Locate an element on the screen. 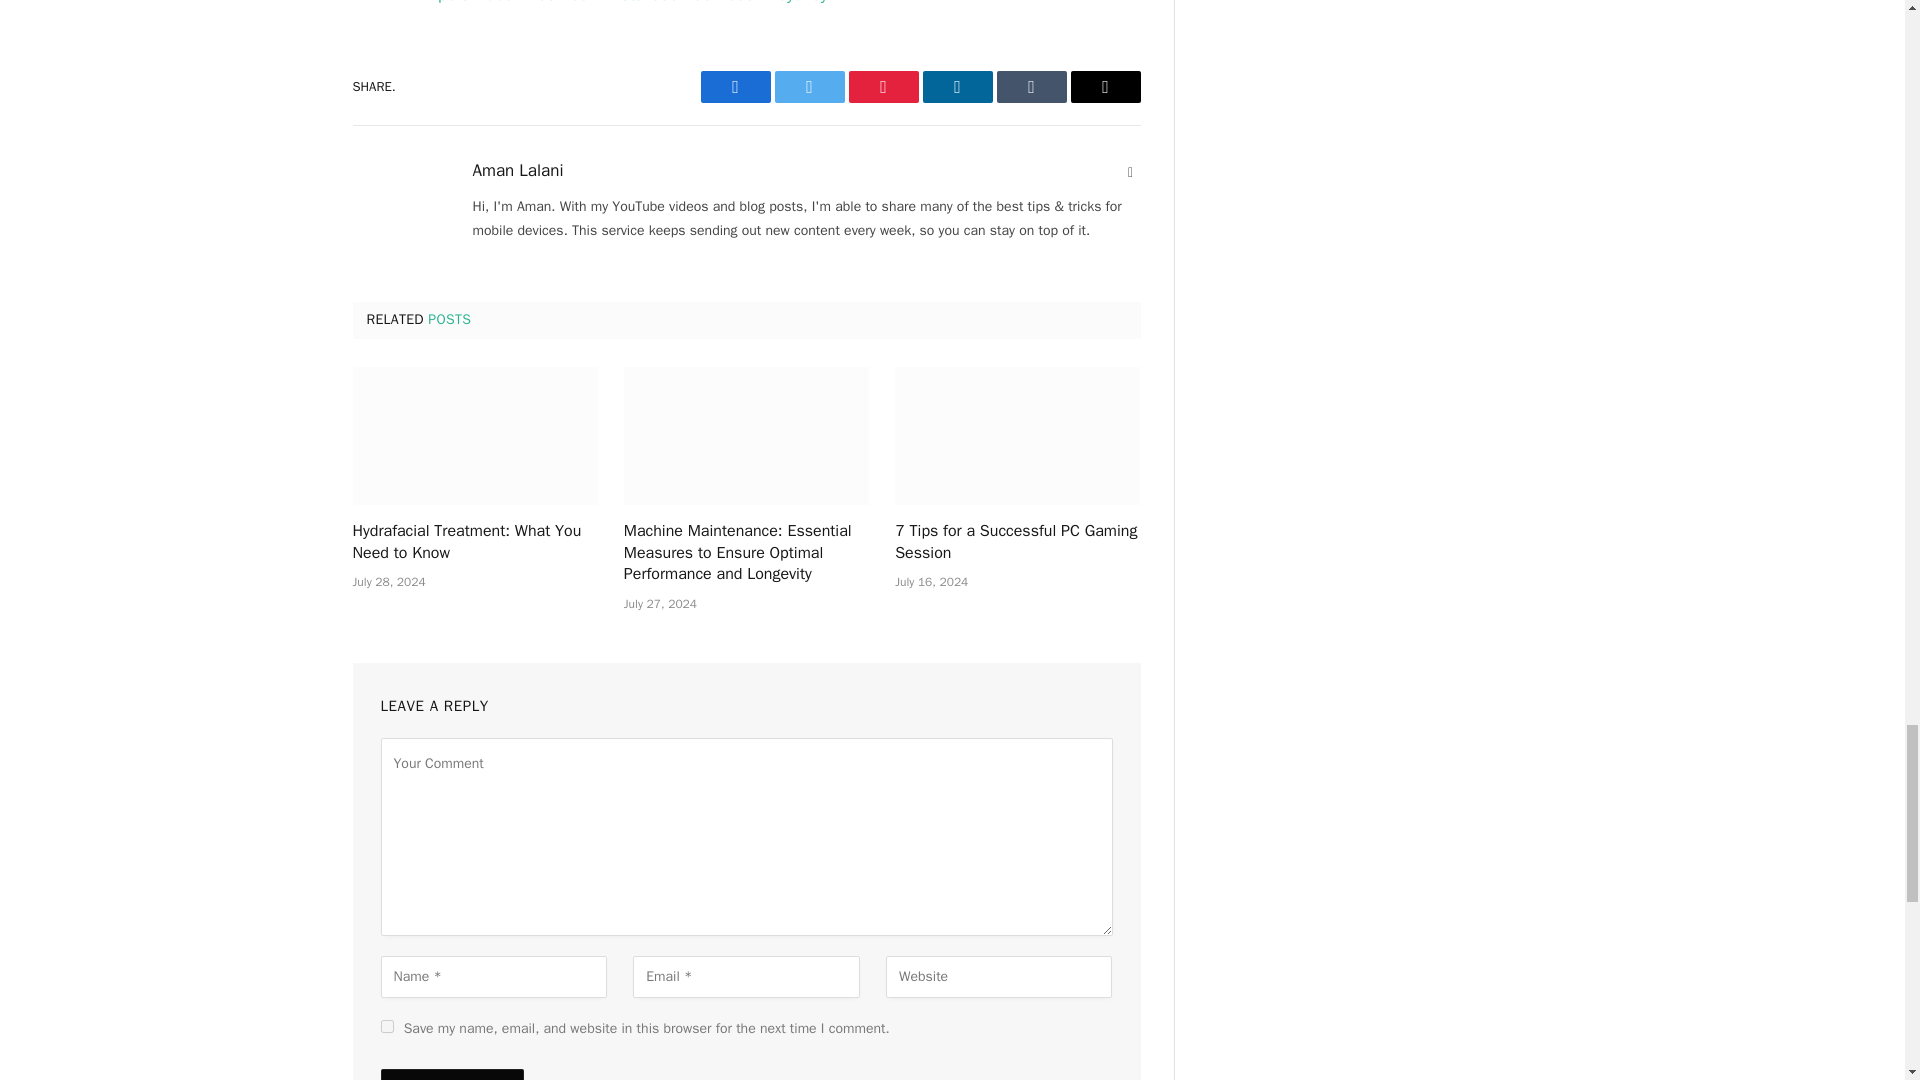  Post Comment is located at coordinates (451, 1074).